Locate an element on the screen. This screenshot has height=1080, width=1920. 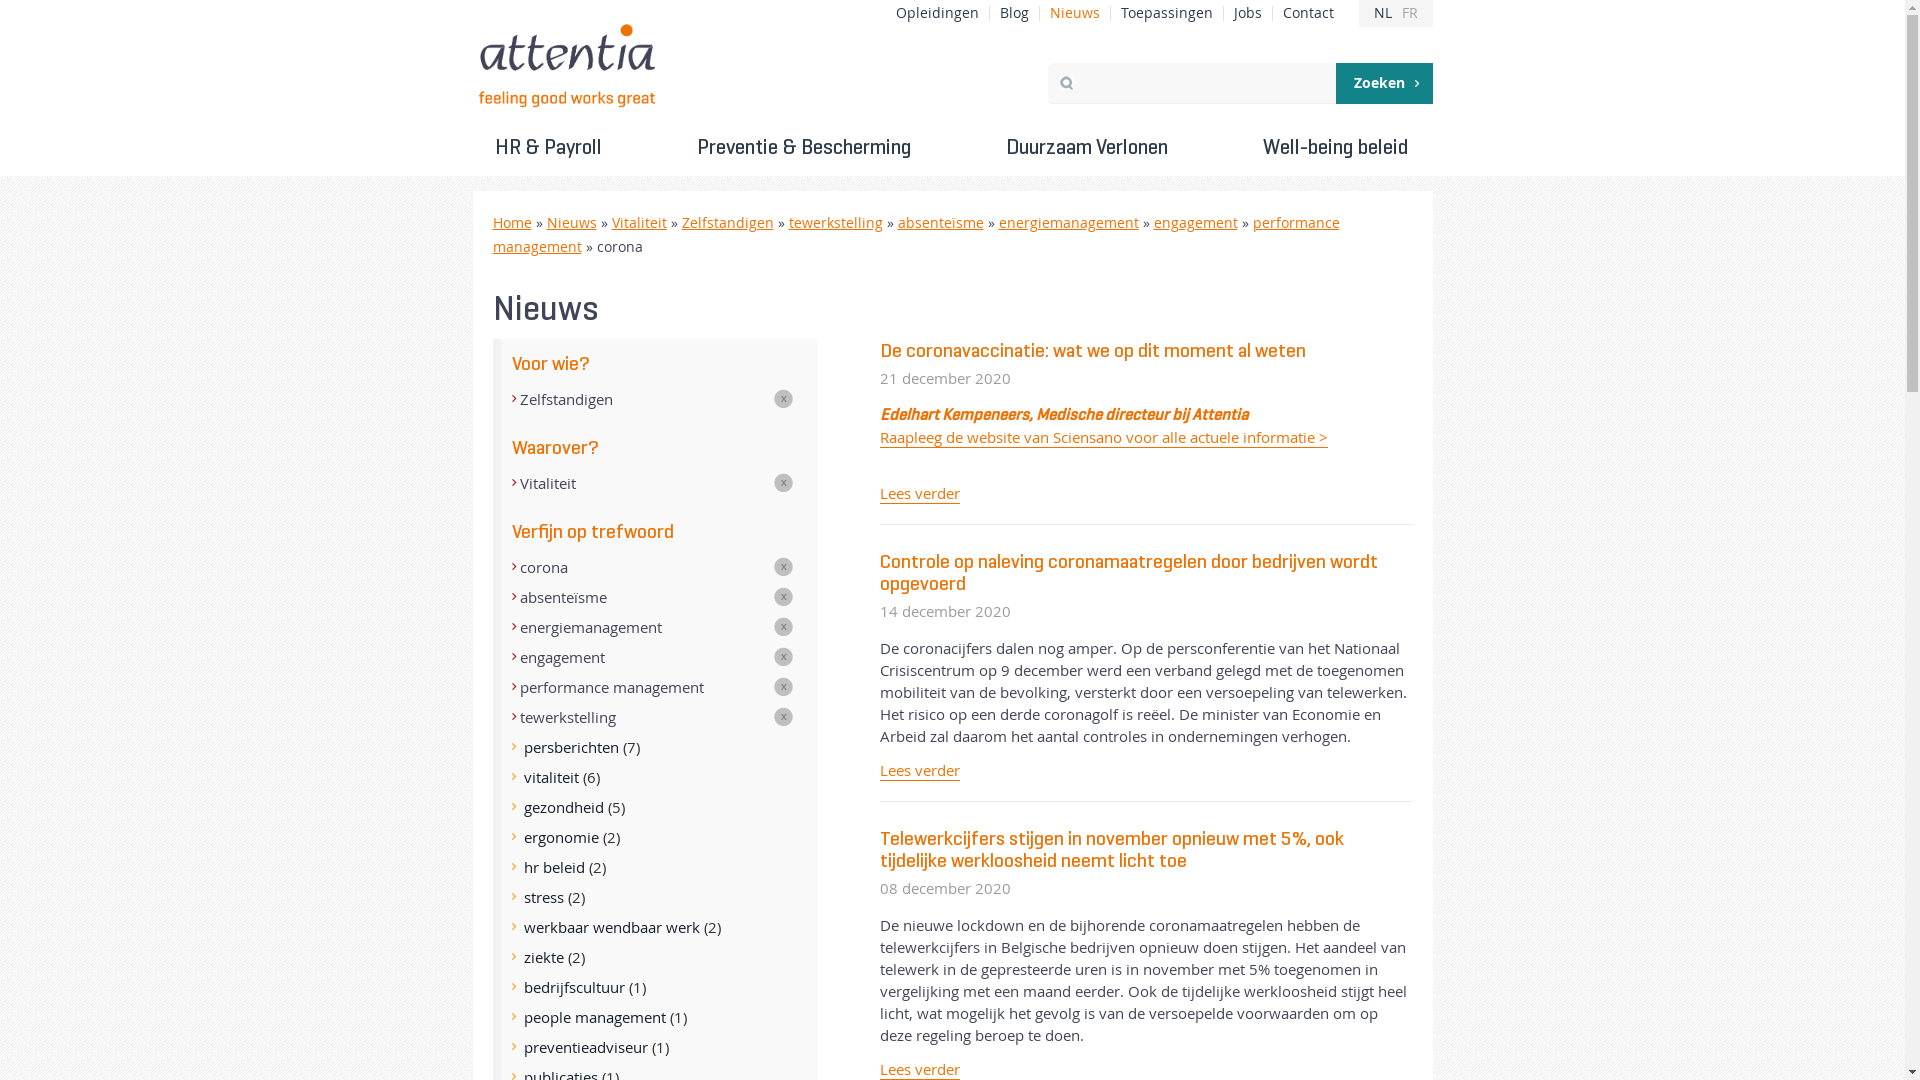
Opleidingen is located at coordinates (938, 14).